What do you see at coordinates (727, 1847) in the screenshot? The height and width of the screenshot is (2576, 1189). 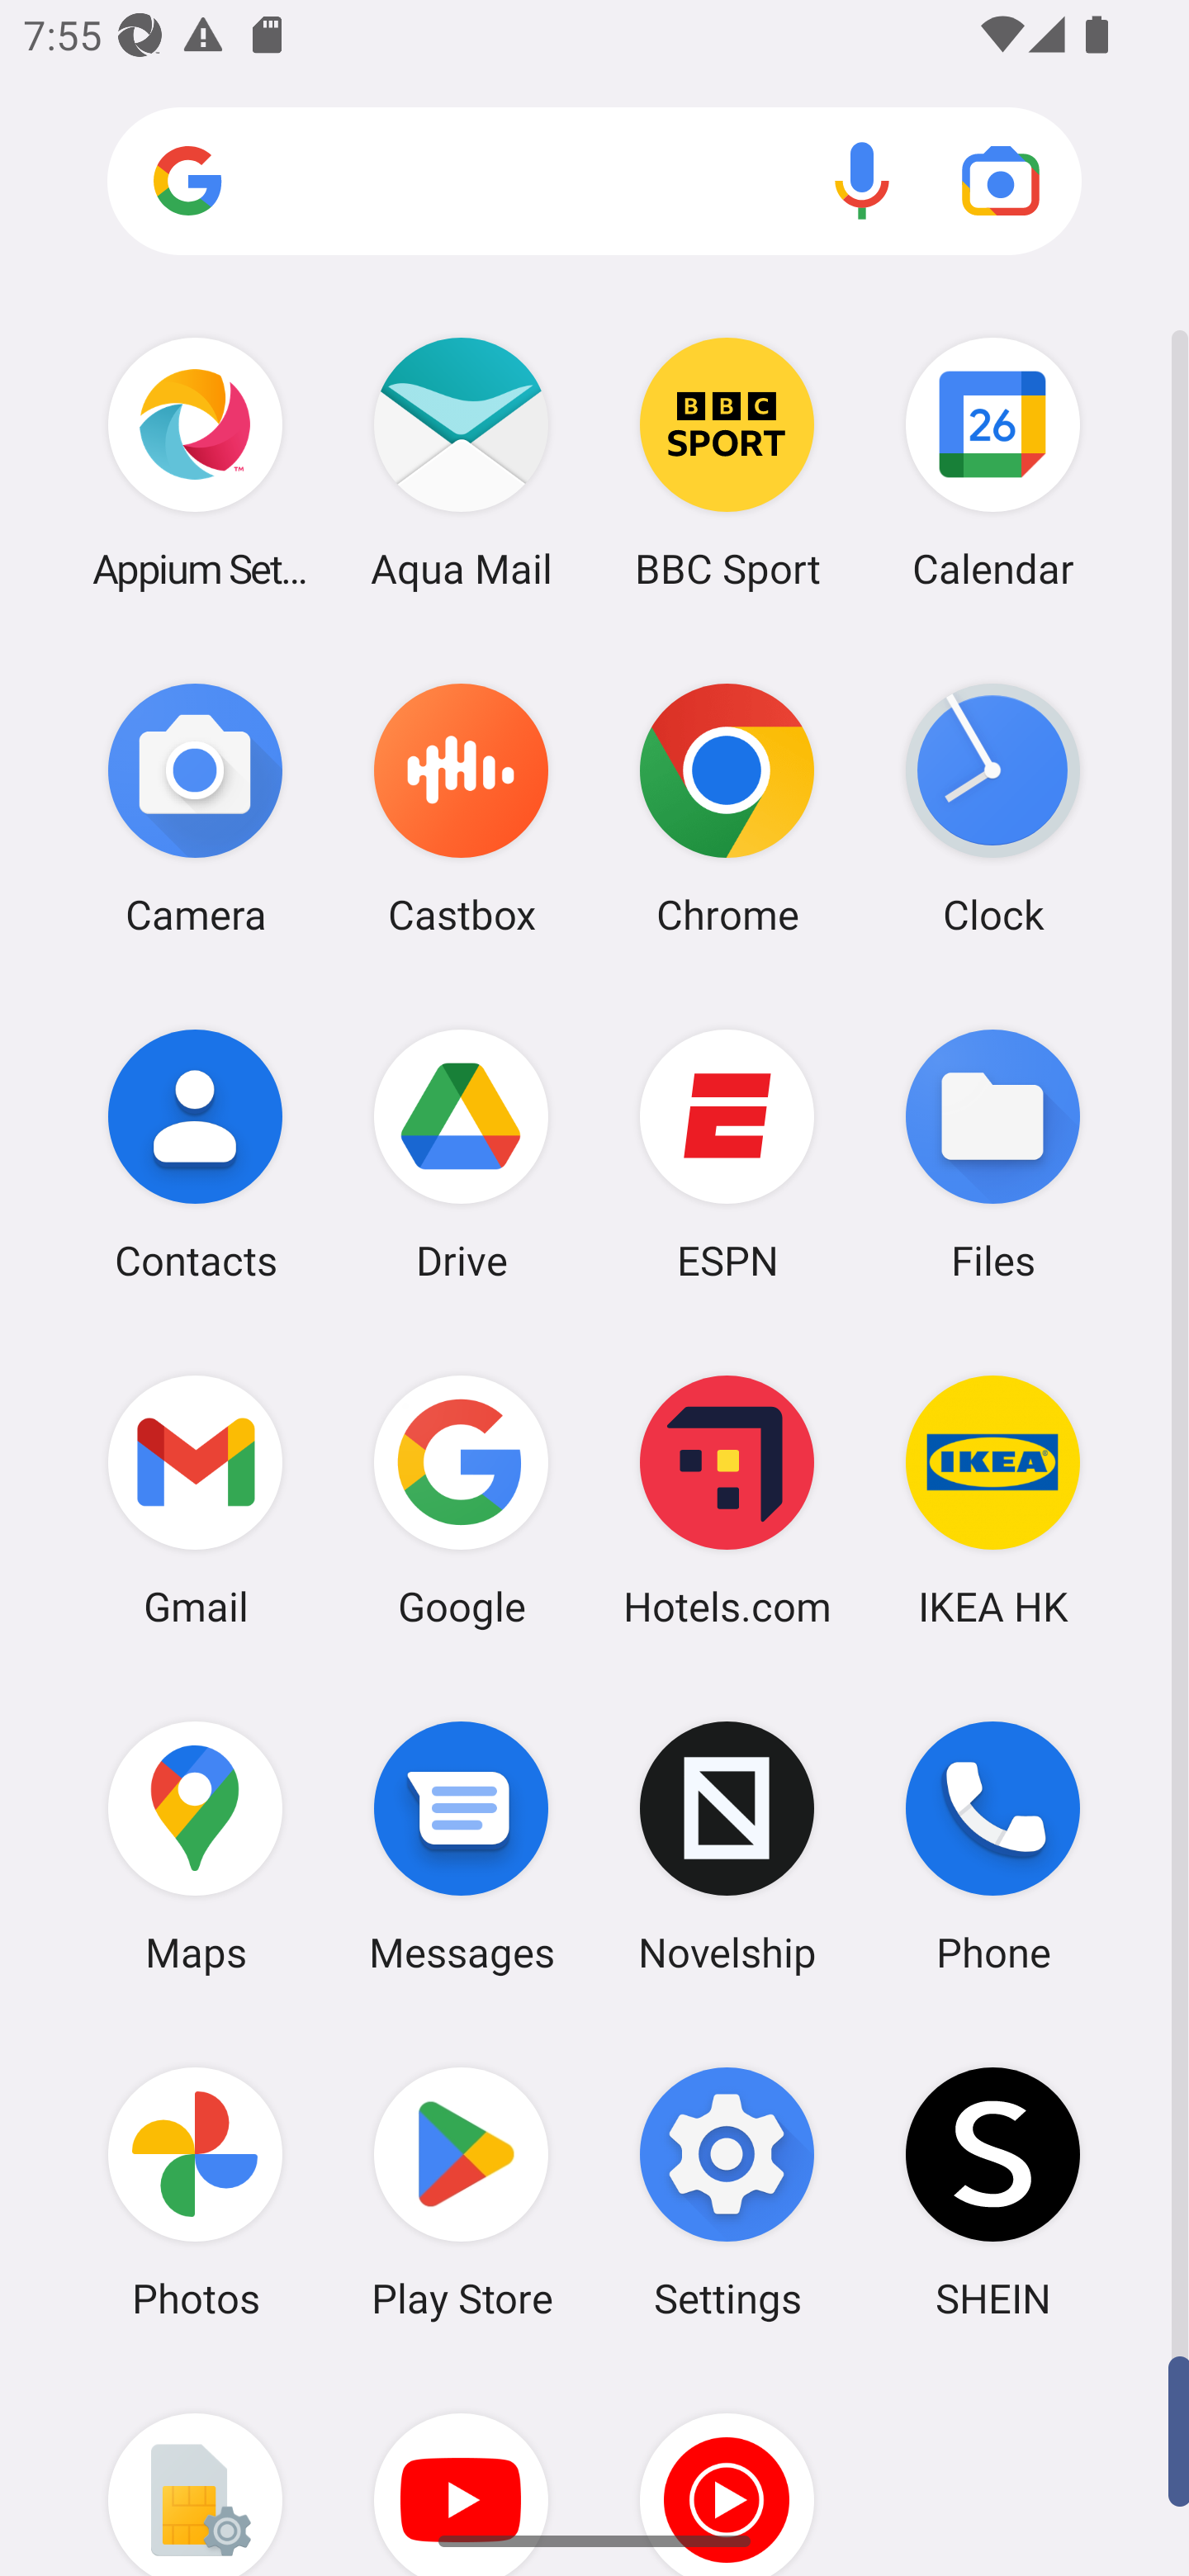 I see `Novelship` at bounding box center [727, 1847].